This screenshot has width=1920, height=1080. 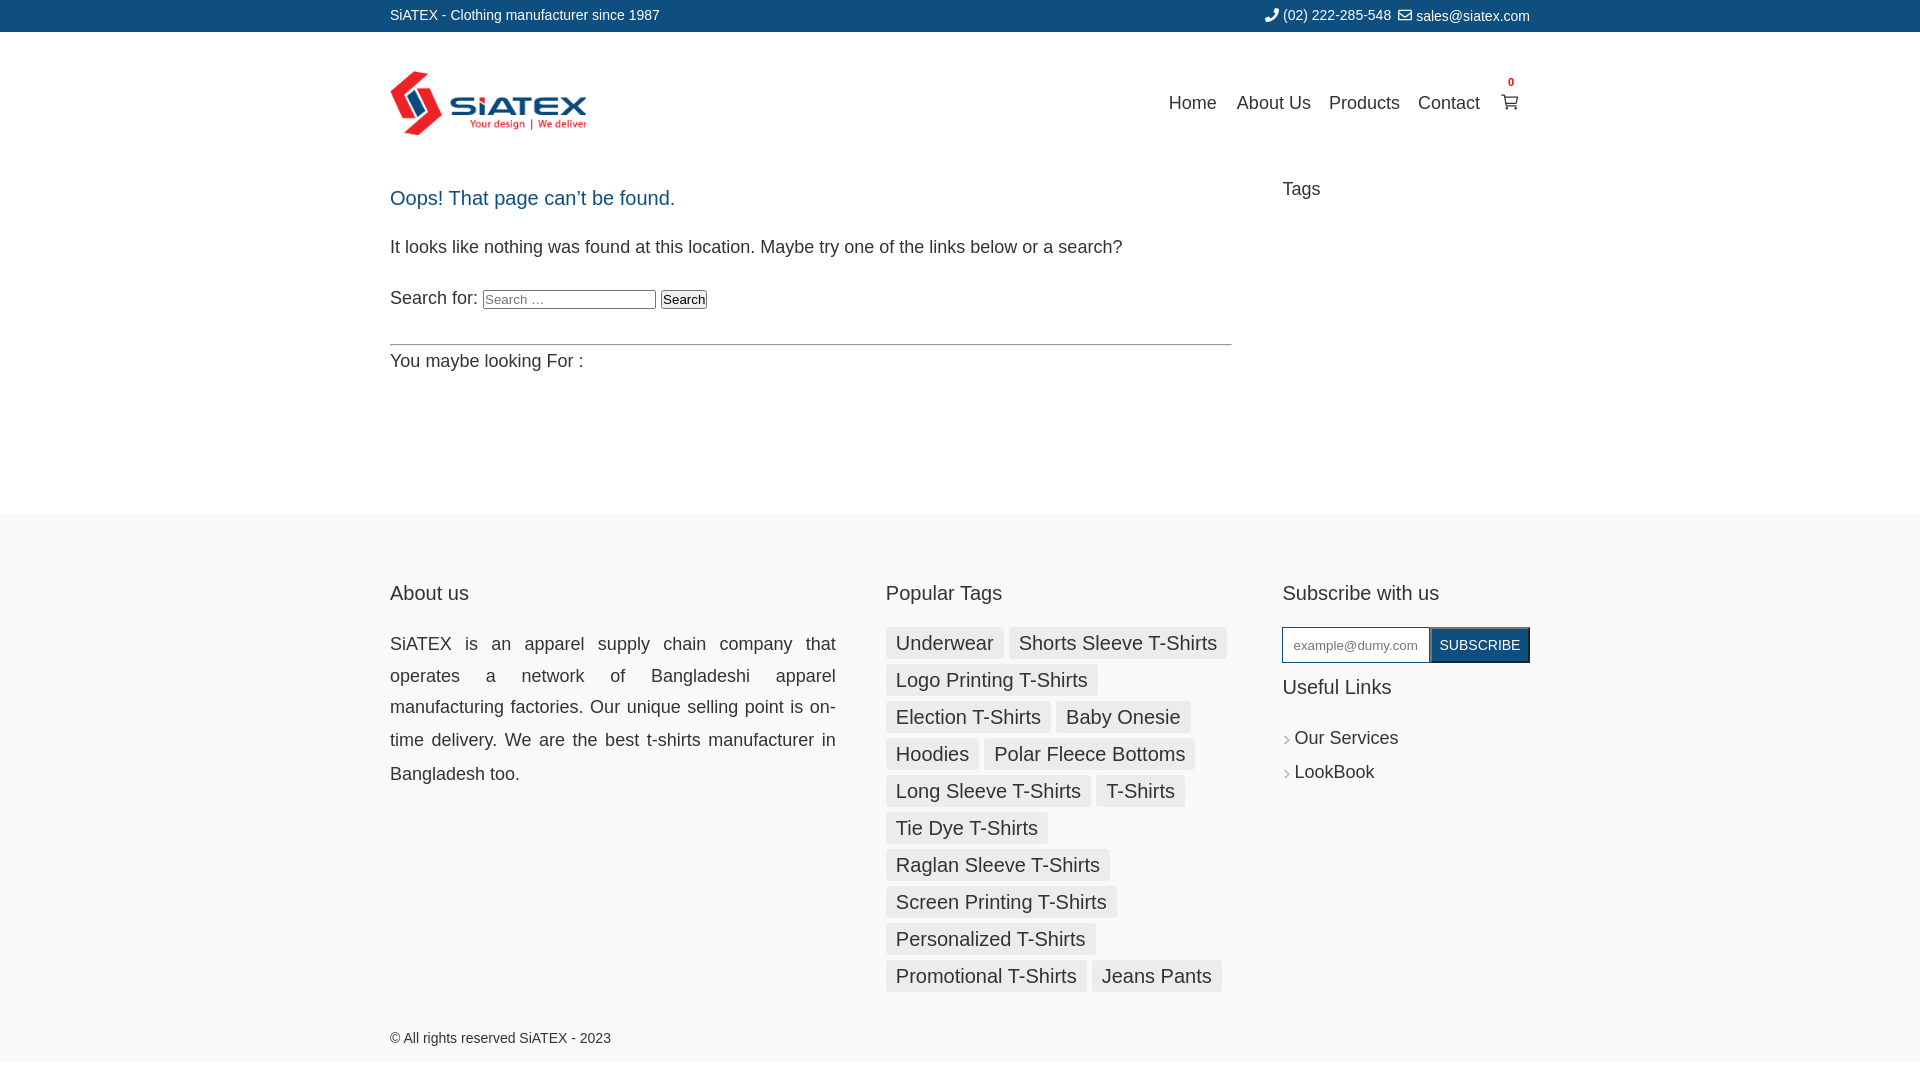 I want to click on t-shirts manufacturer in Bangladesh, so click(x=613, y=757).